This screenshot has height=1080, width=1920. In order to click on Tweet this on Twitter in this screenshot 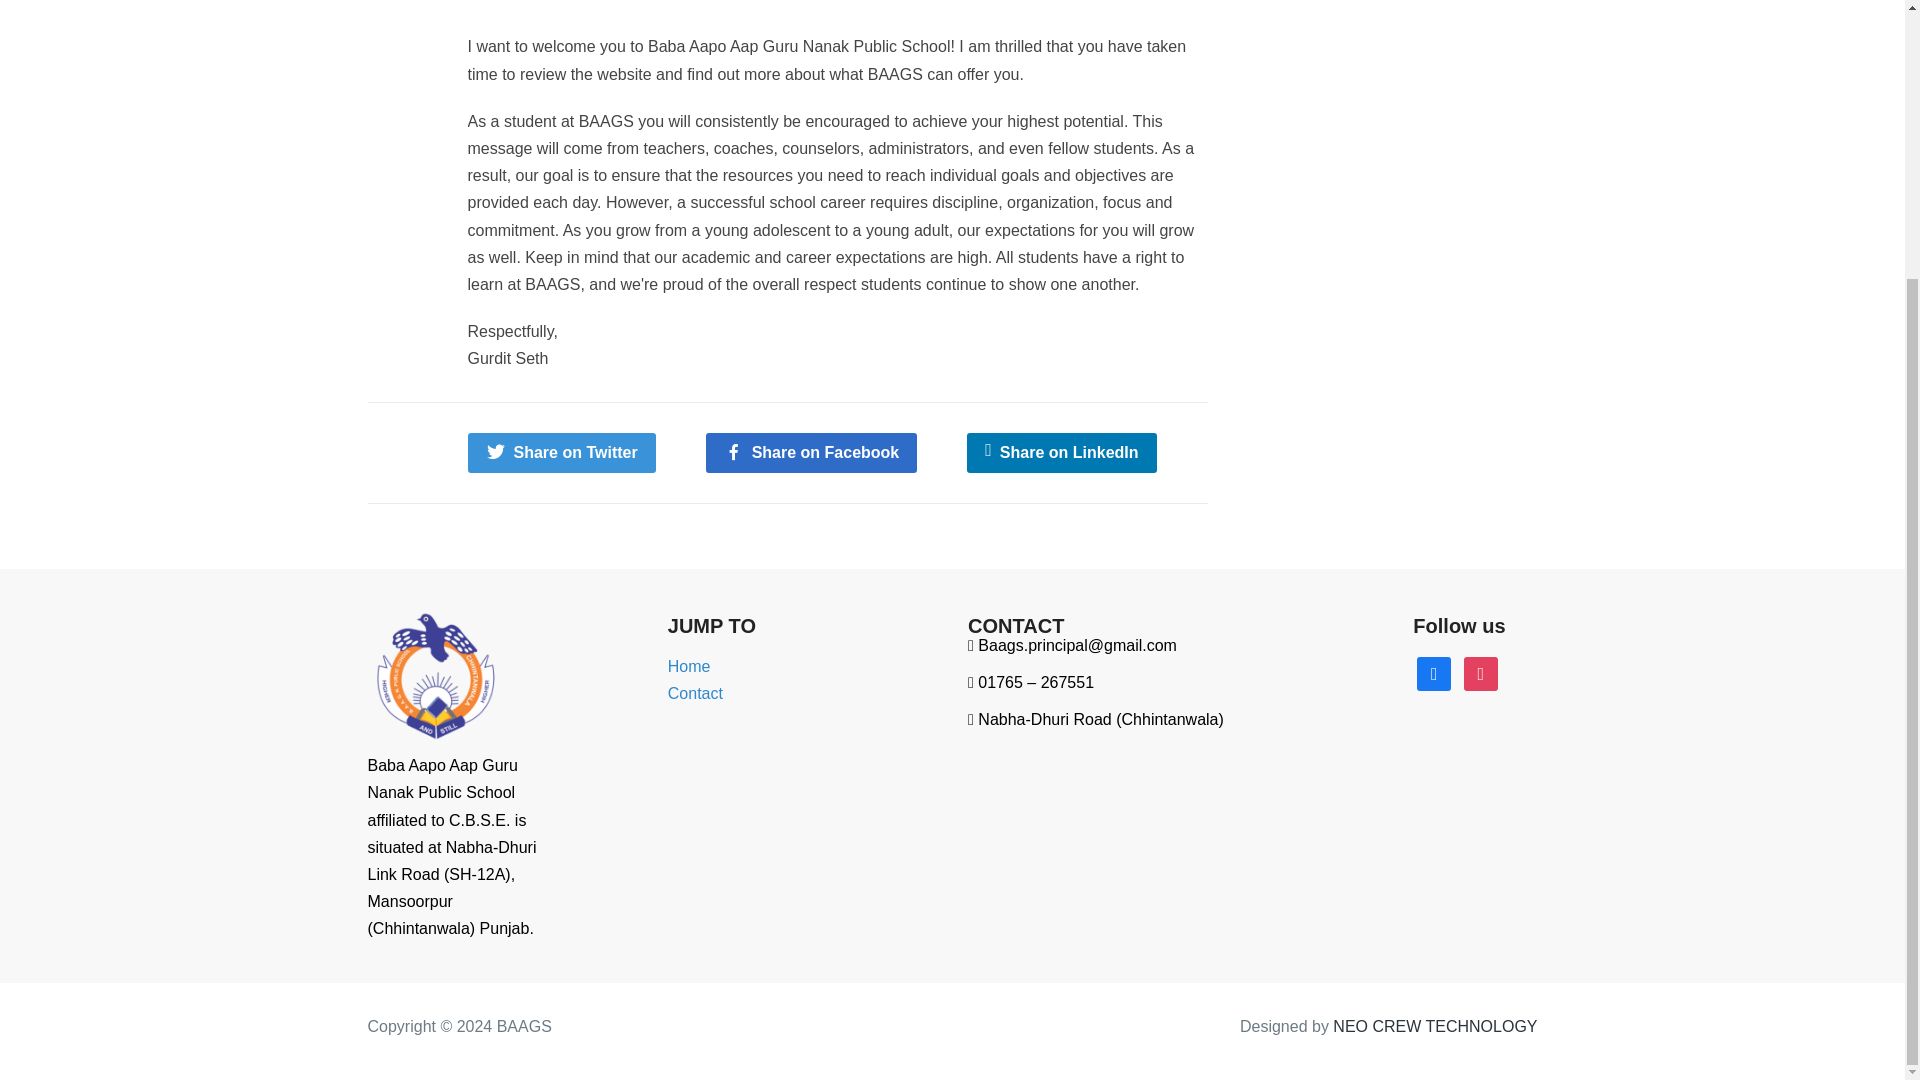, I will do `click(562, 452)`.